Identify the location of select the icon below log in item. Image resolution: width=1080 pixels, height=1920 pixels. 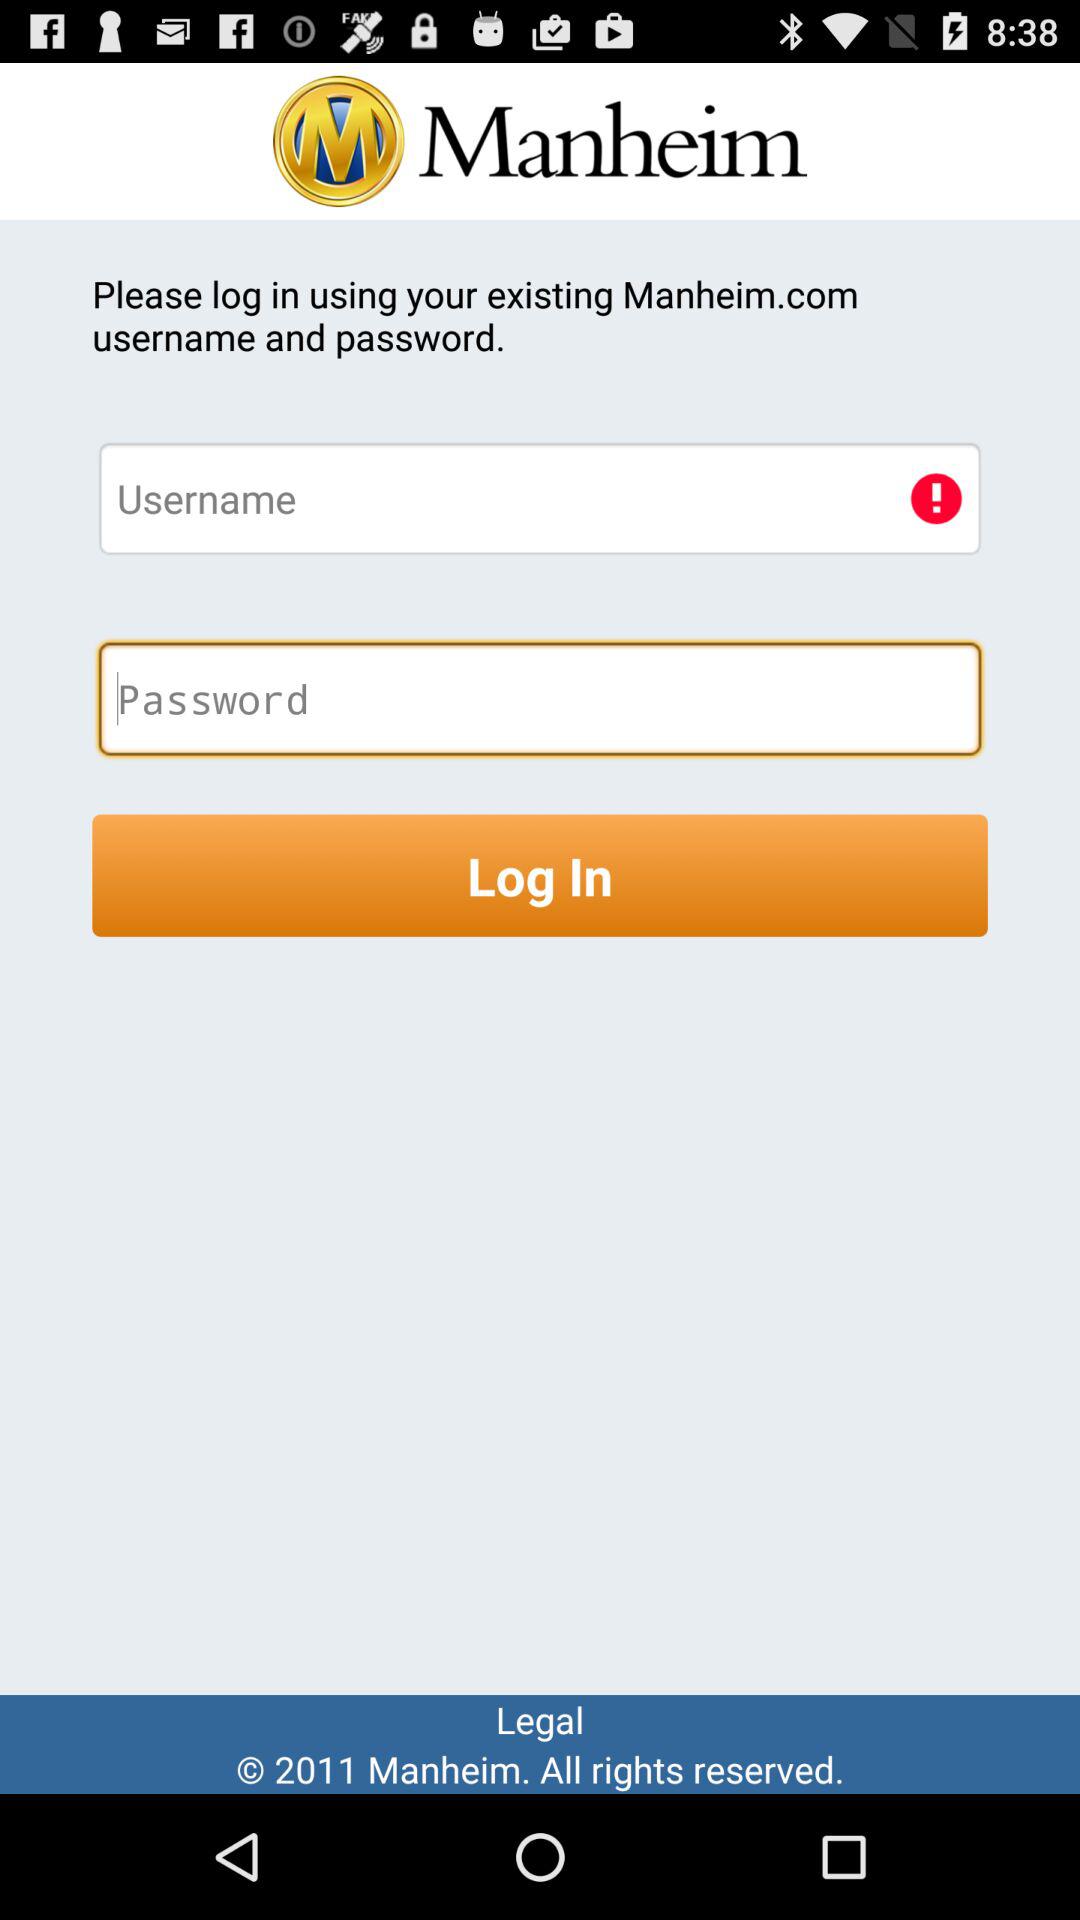
(540, 1720).